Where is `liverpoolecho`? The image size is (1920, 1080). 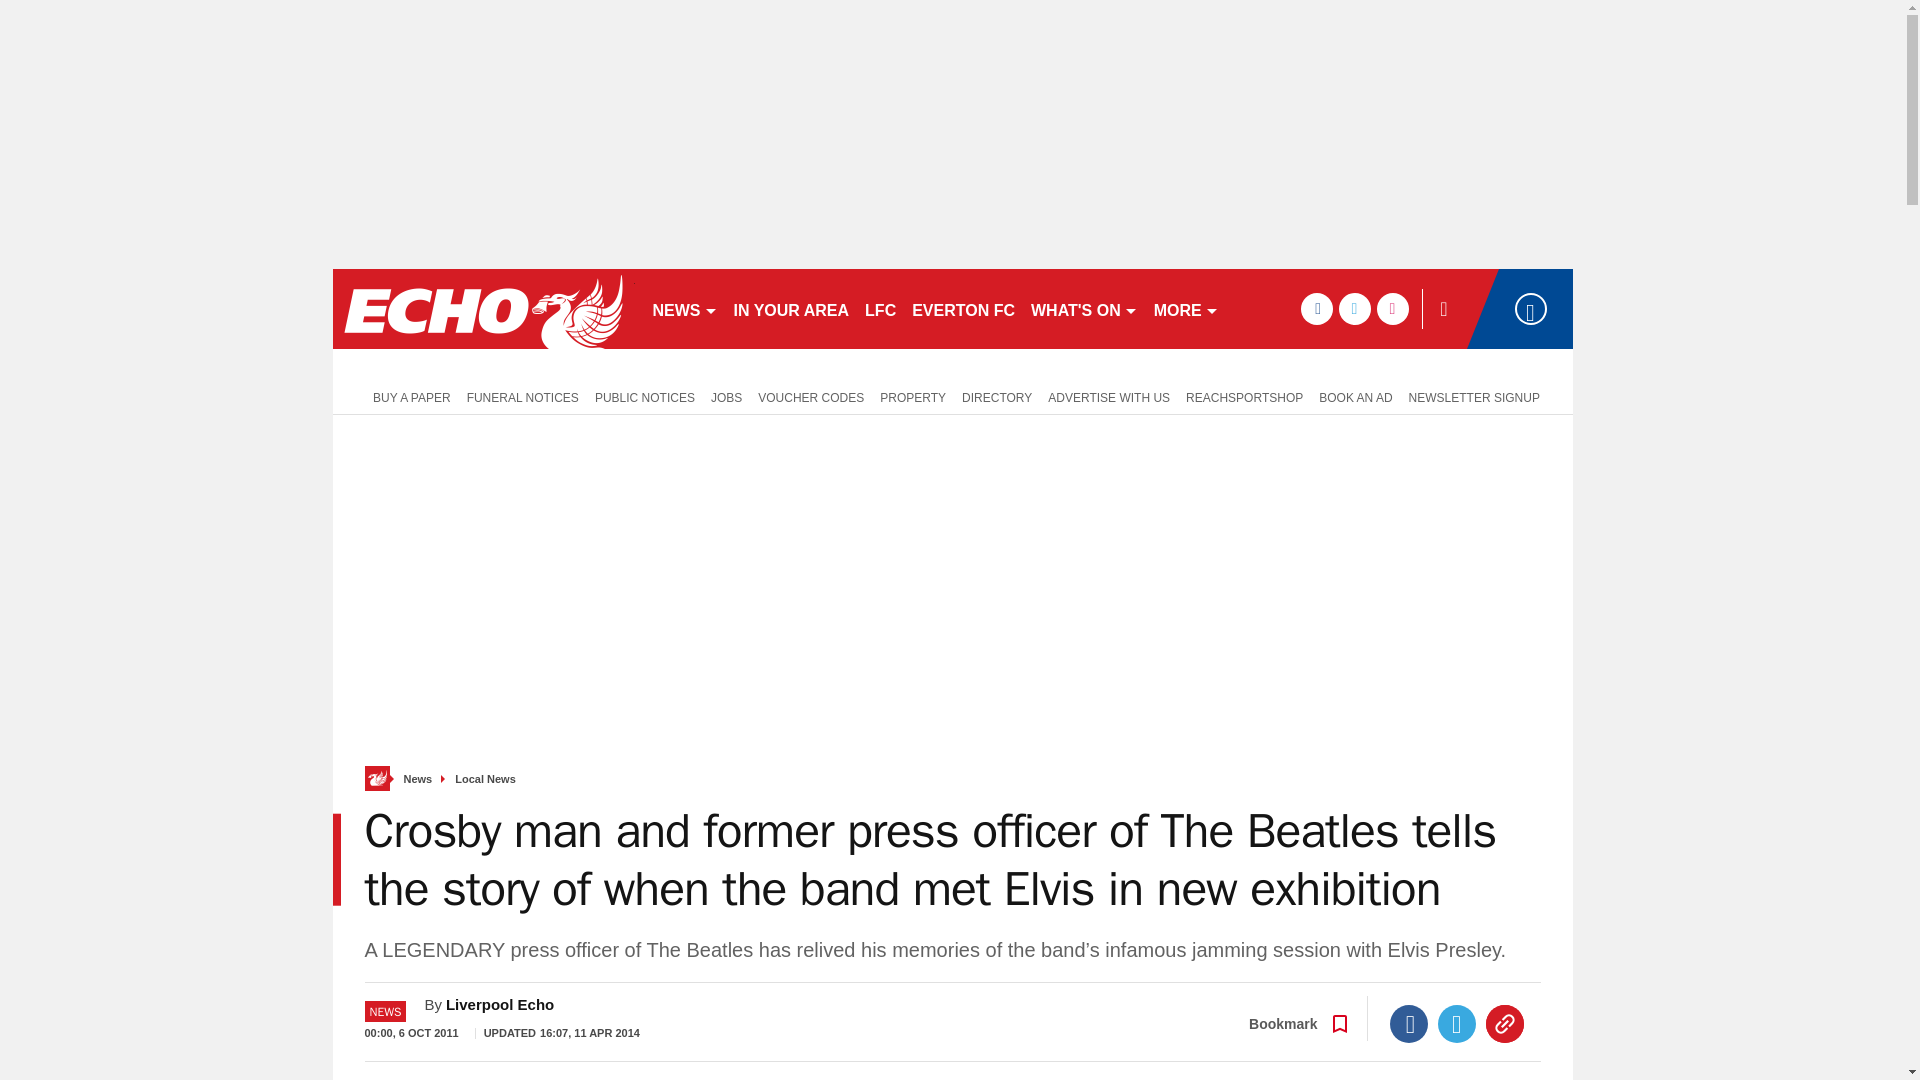
liverpoolecho is located at coordinates (482, 308).